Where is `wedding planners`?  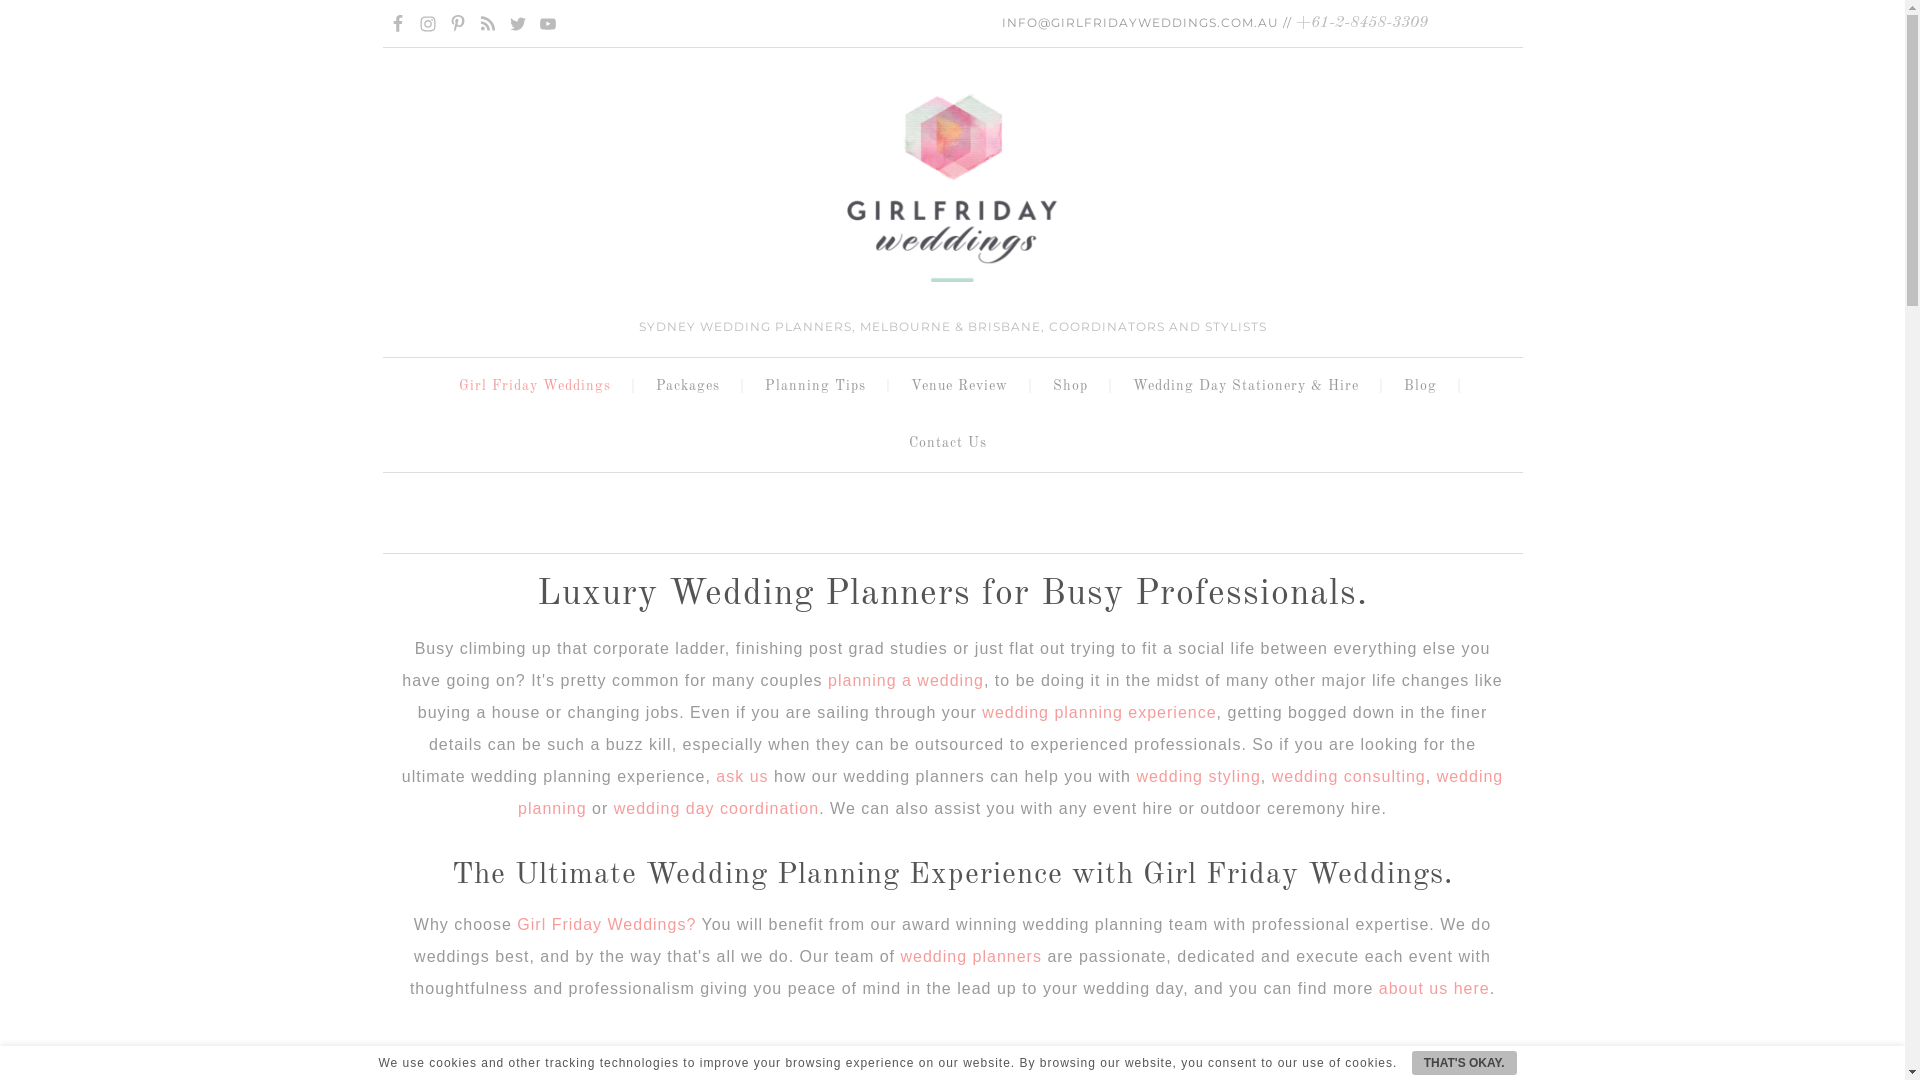 wedding planners is located at coordinates (972, 956).